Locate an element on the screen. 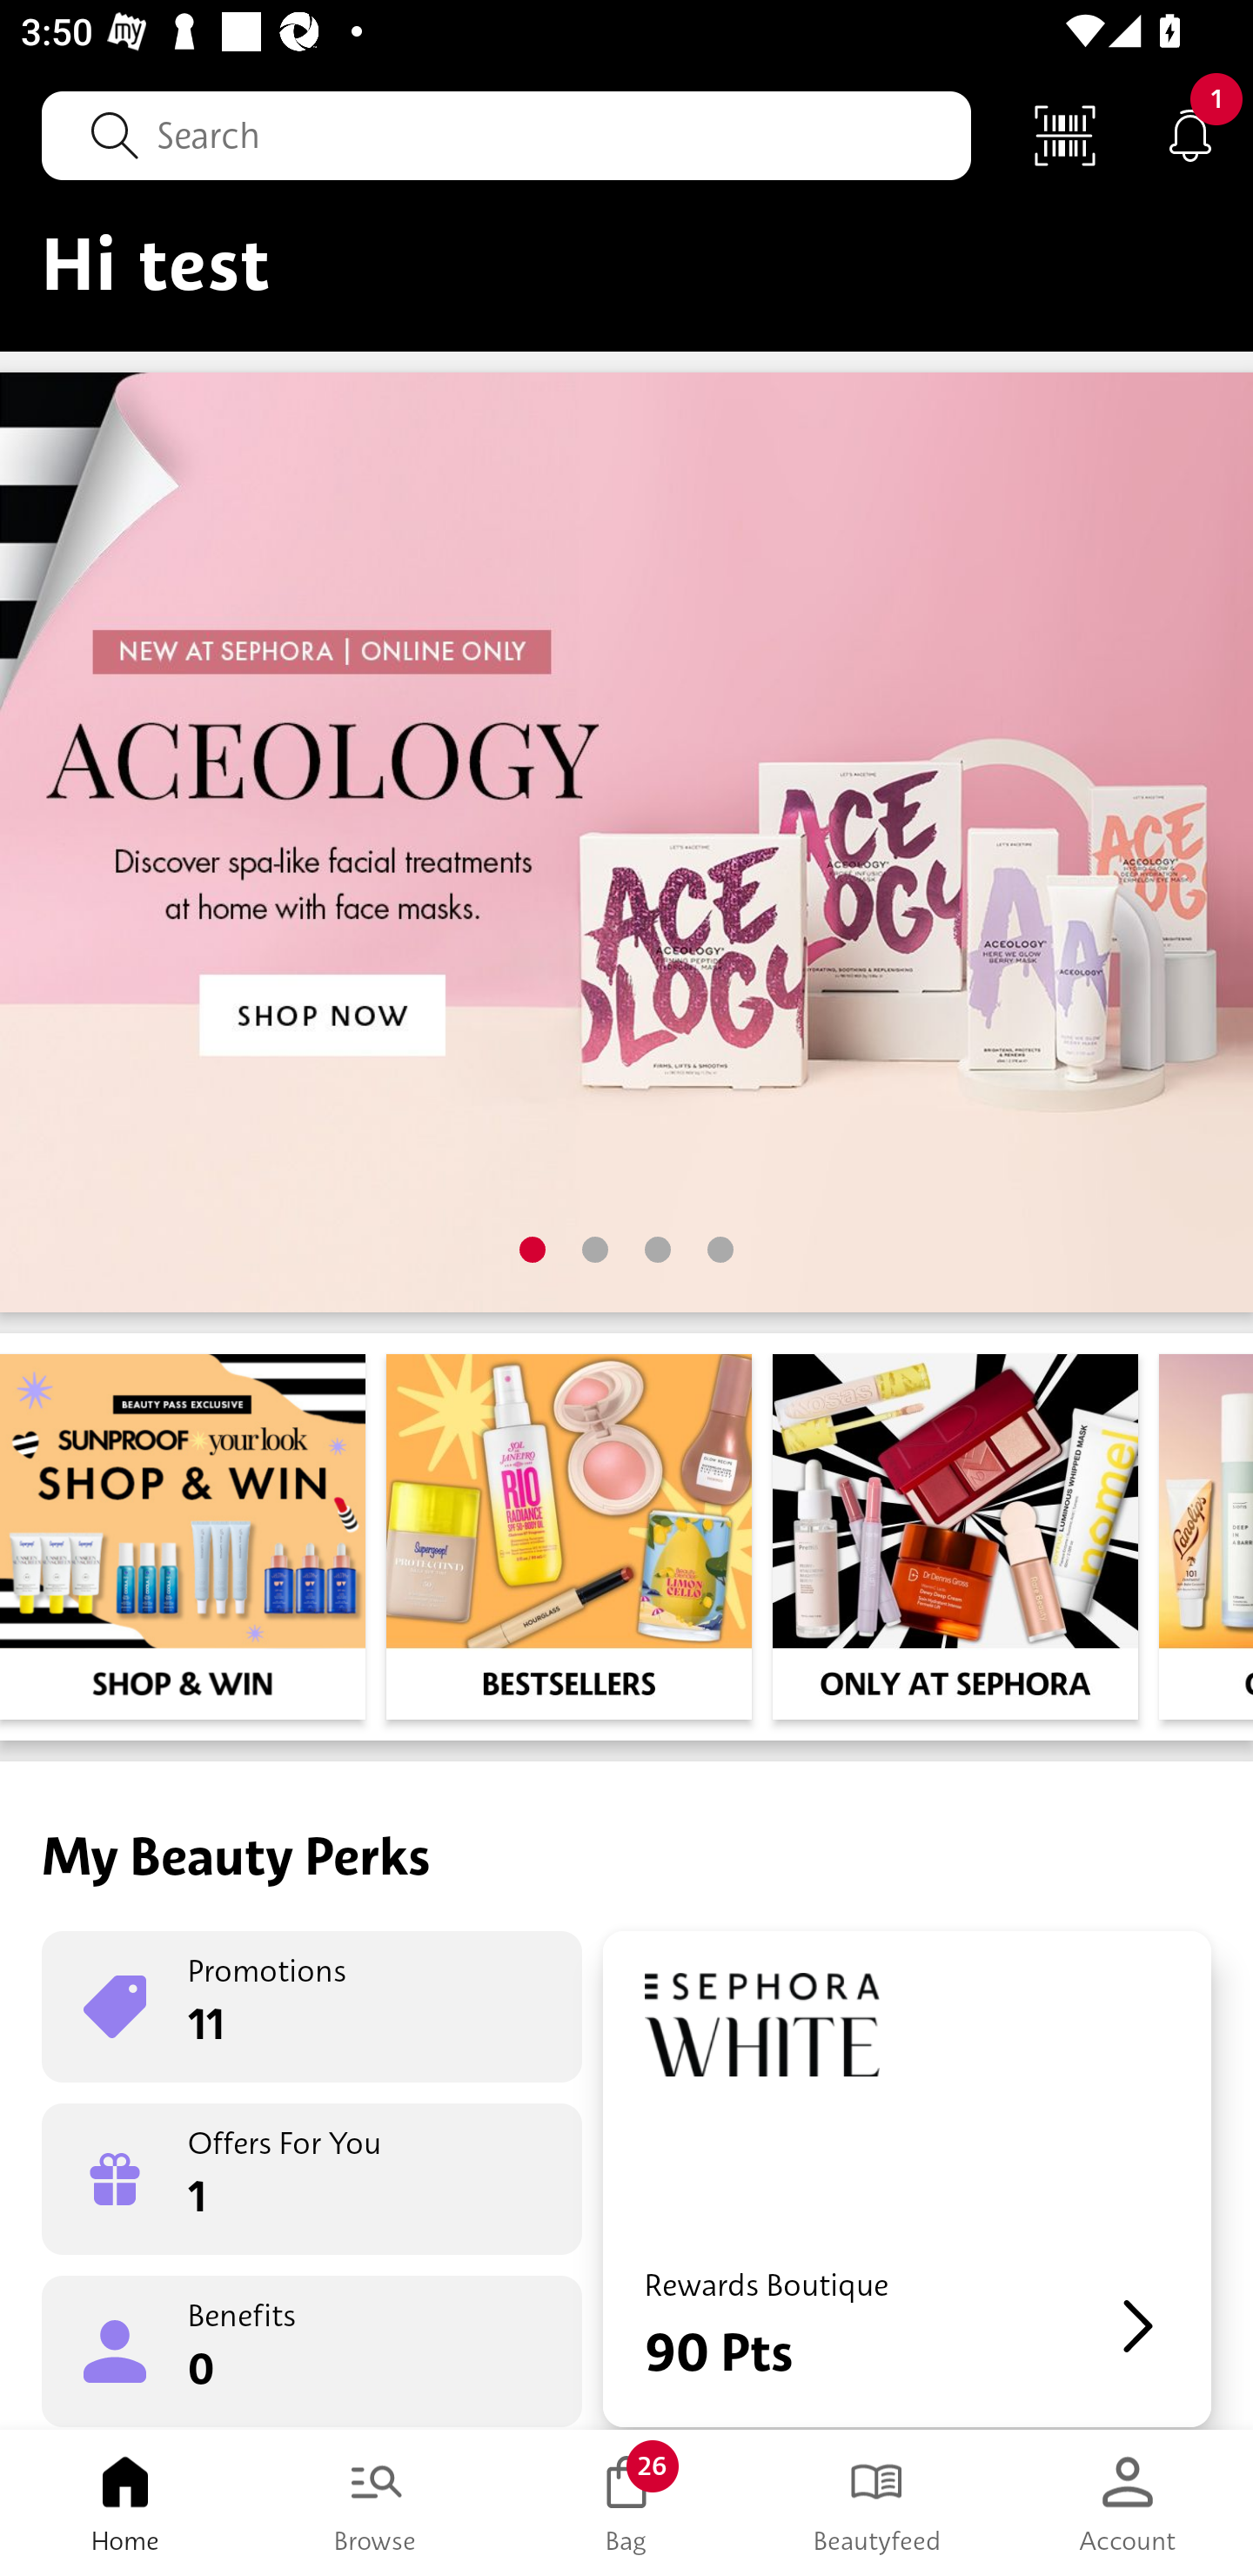  Rewards Boutique 90 Pts is located at coordinates (907, 2179).